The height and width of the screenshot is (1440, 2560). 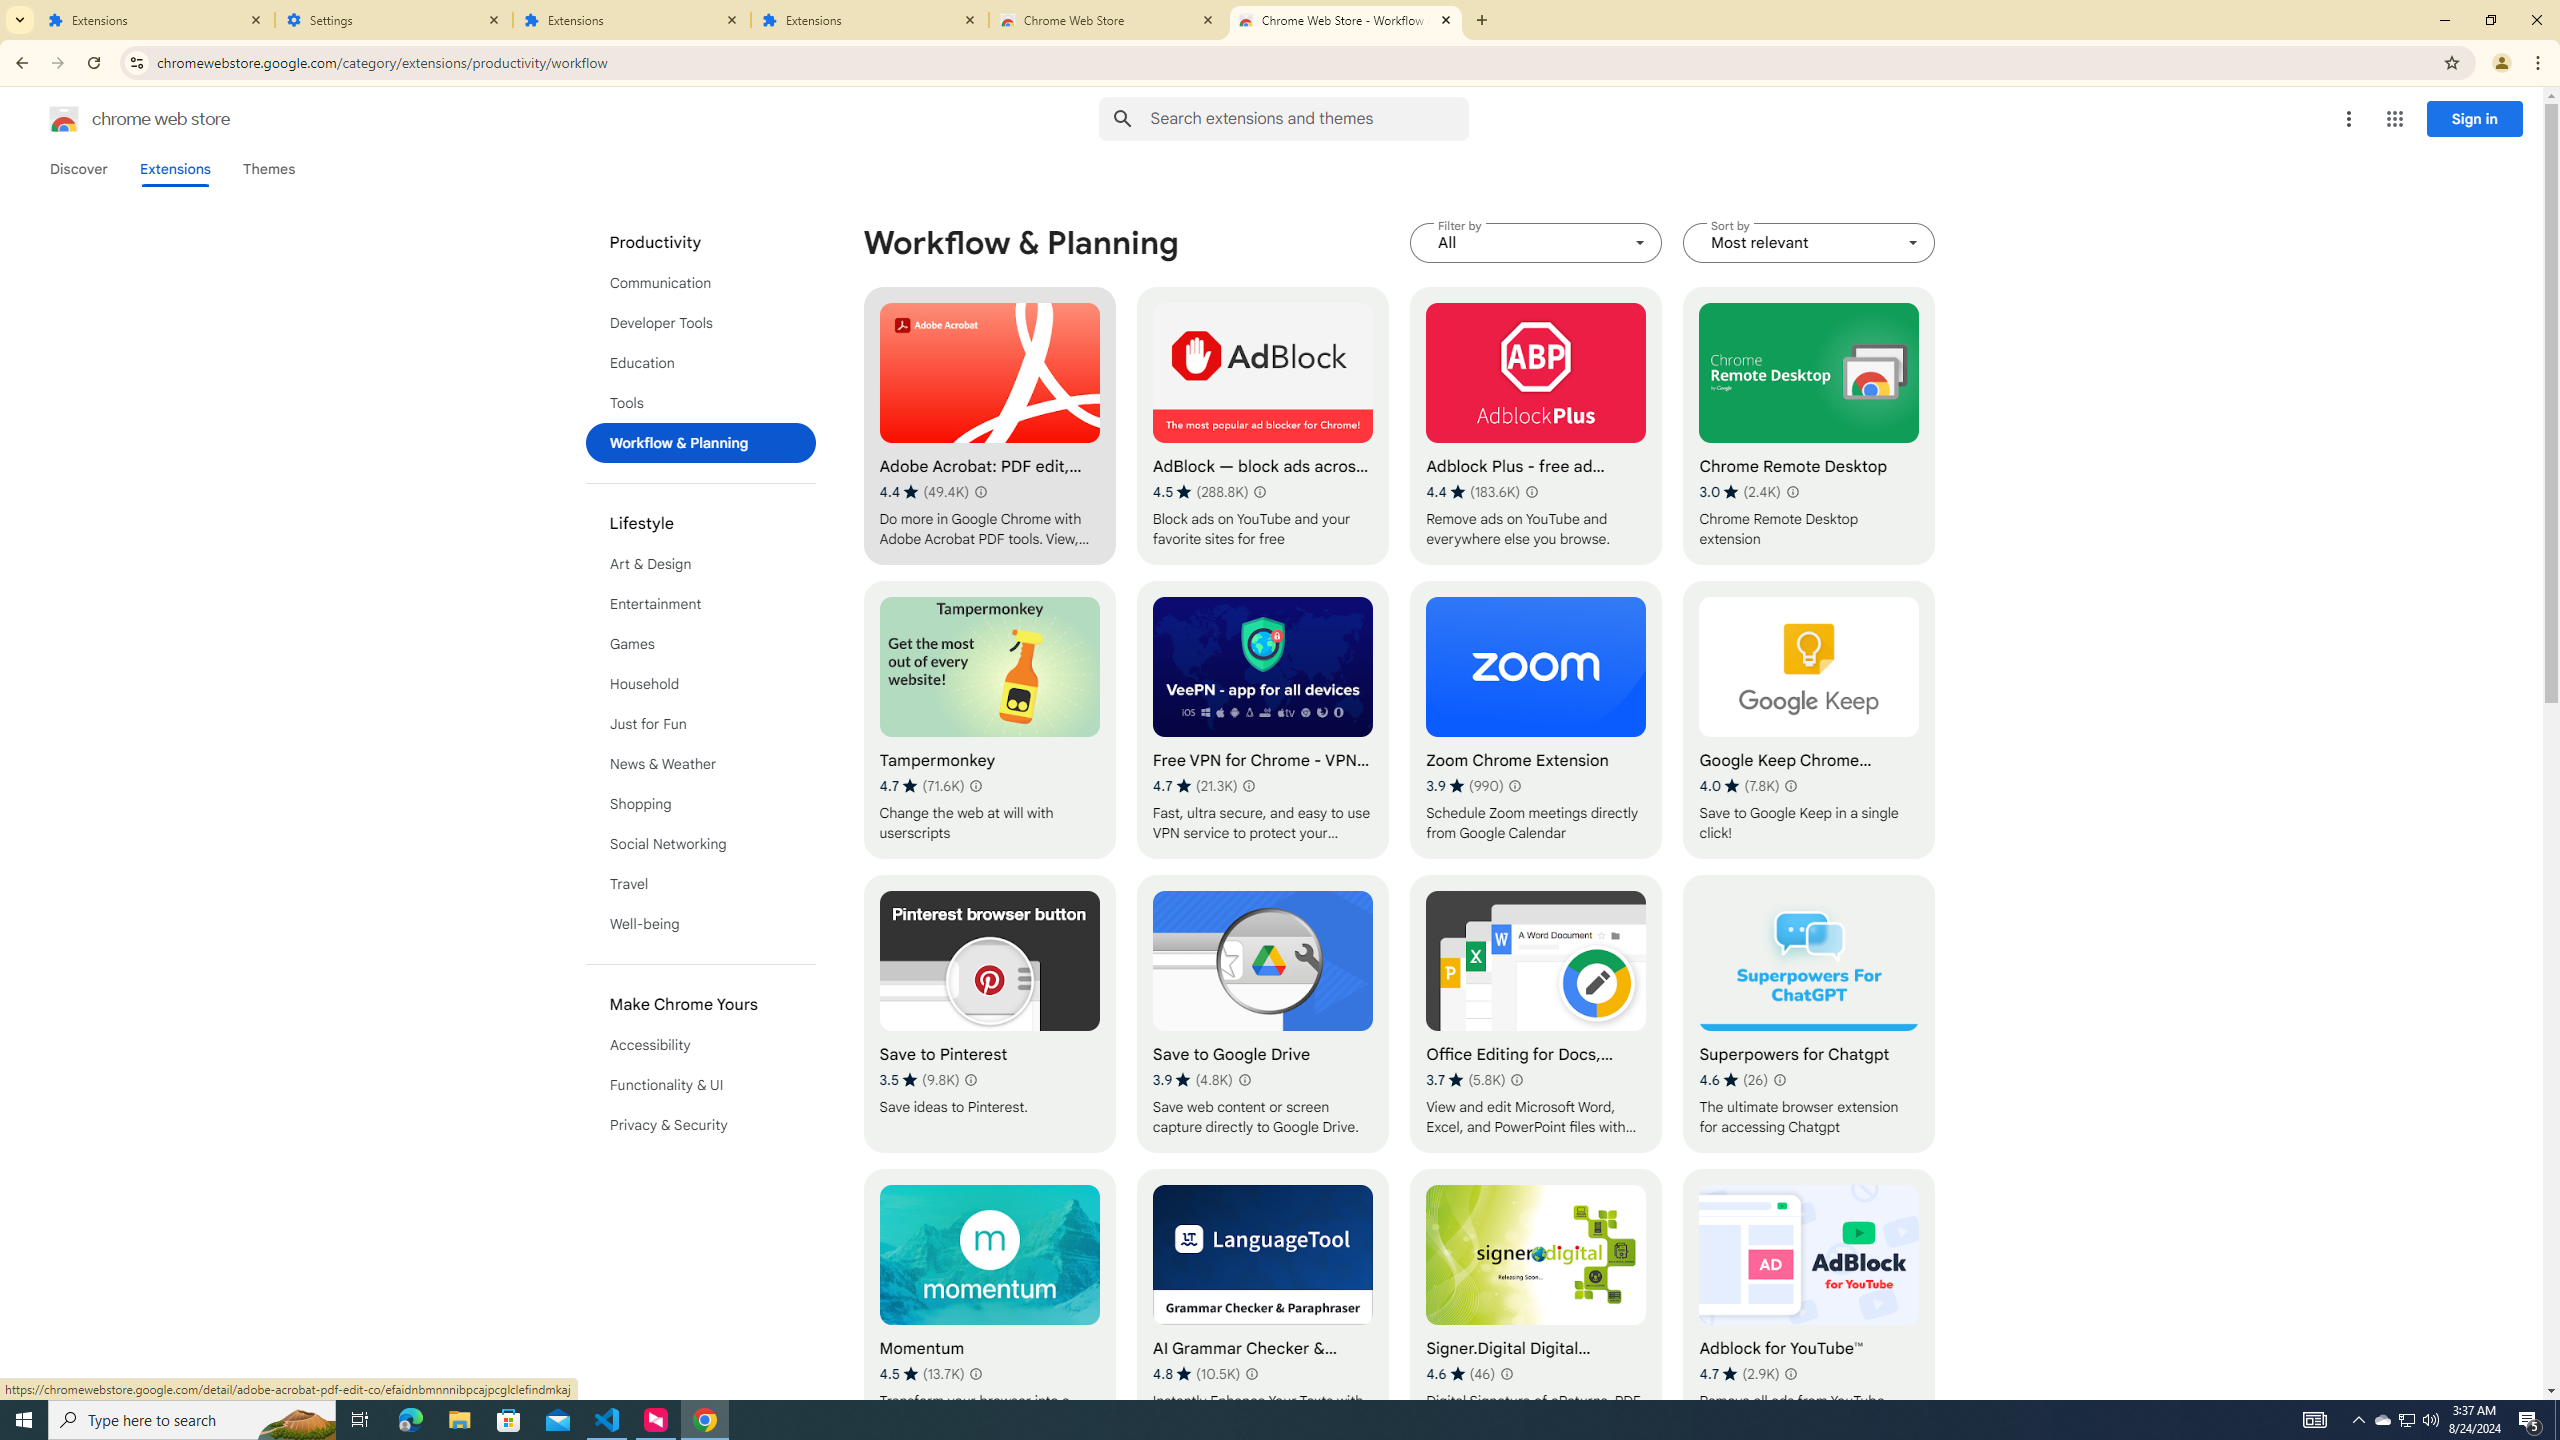 I want to click on Save to Google Drive, so click(x=1263, y=1014).